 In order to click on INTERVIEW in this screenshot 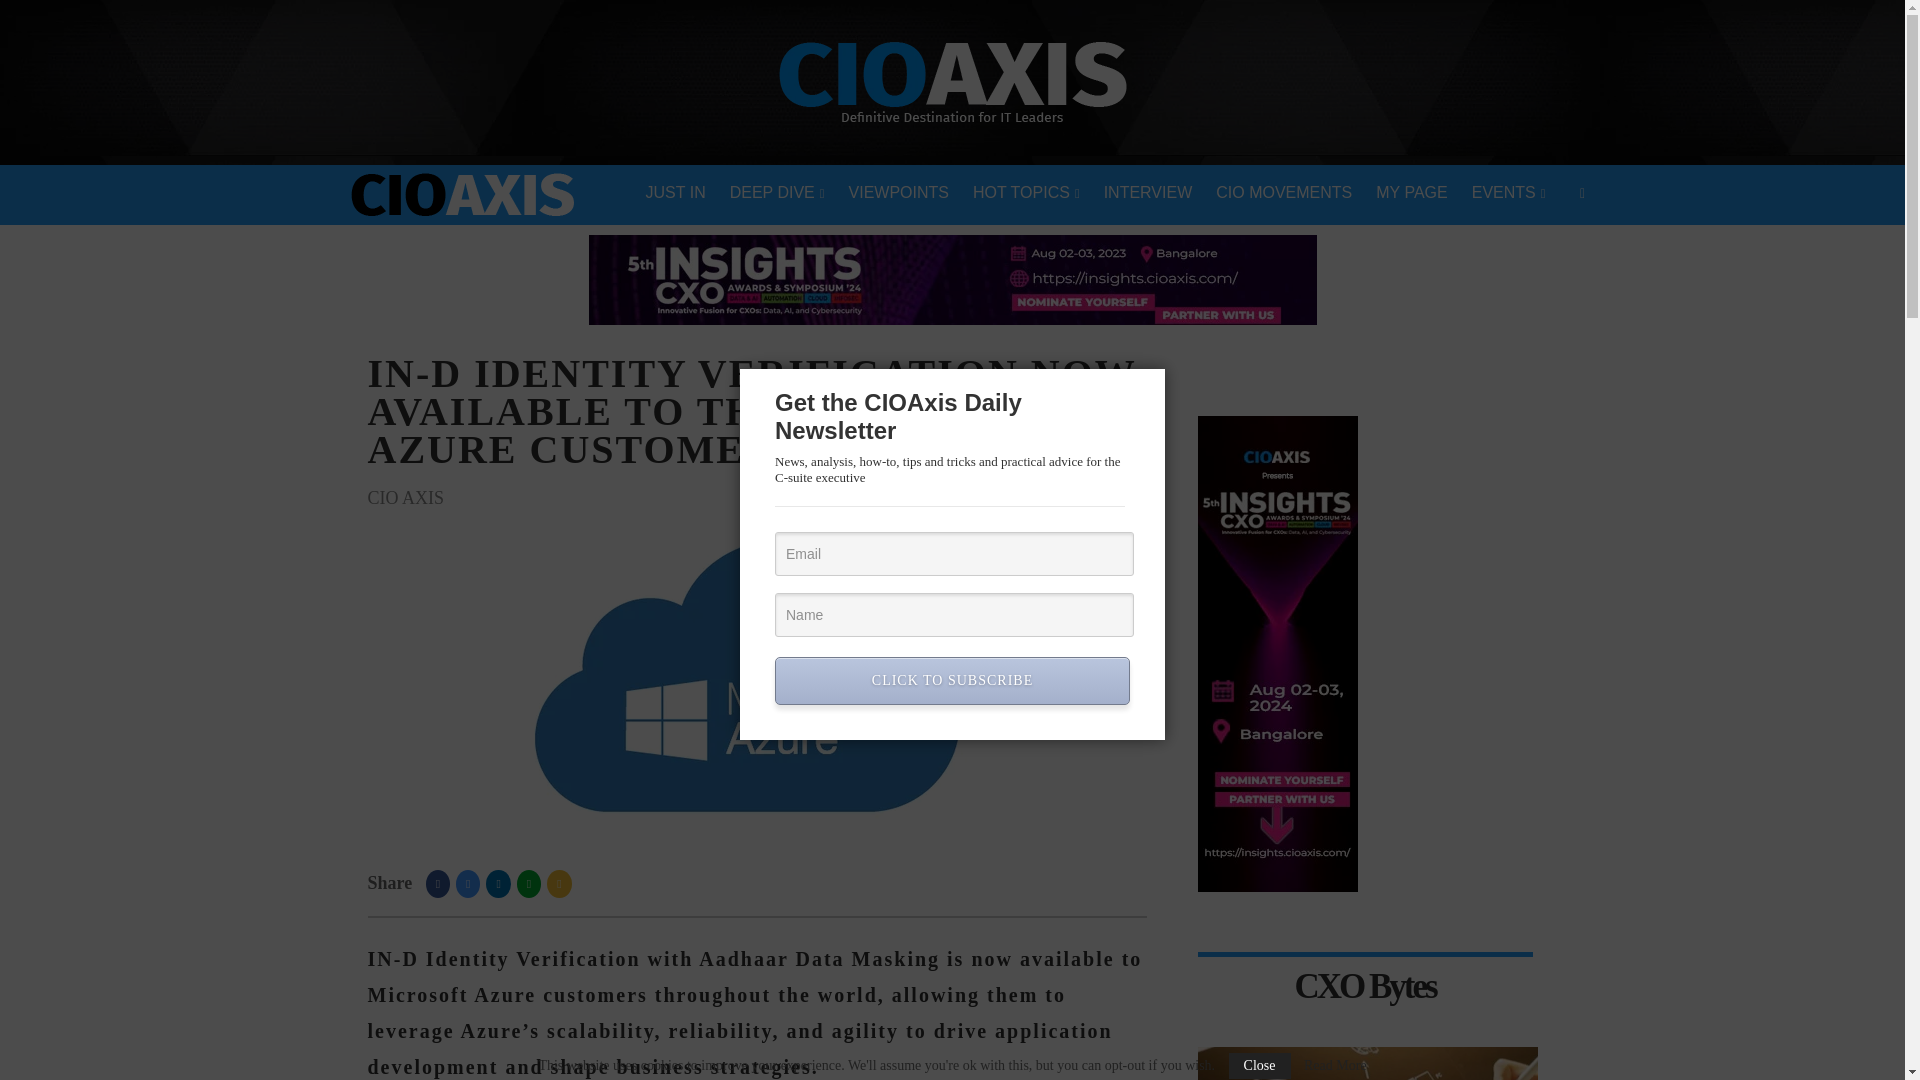, I will do `click(1148, 194)`.